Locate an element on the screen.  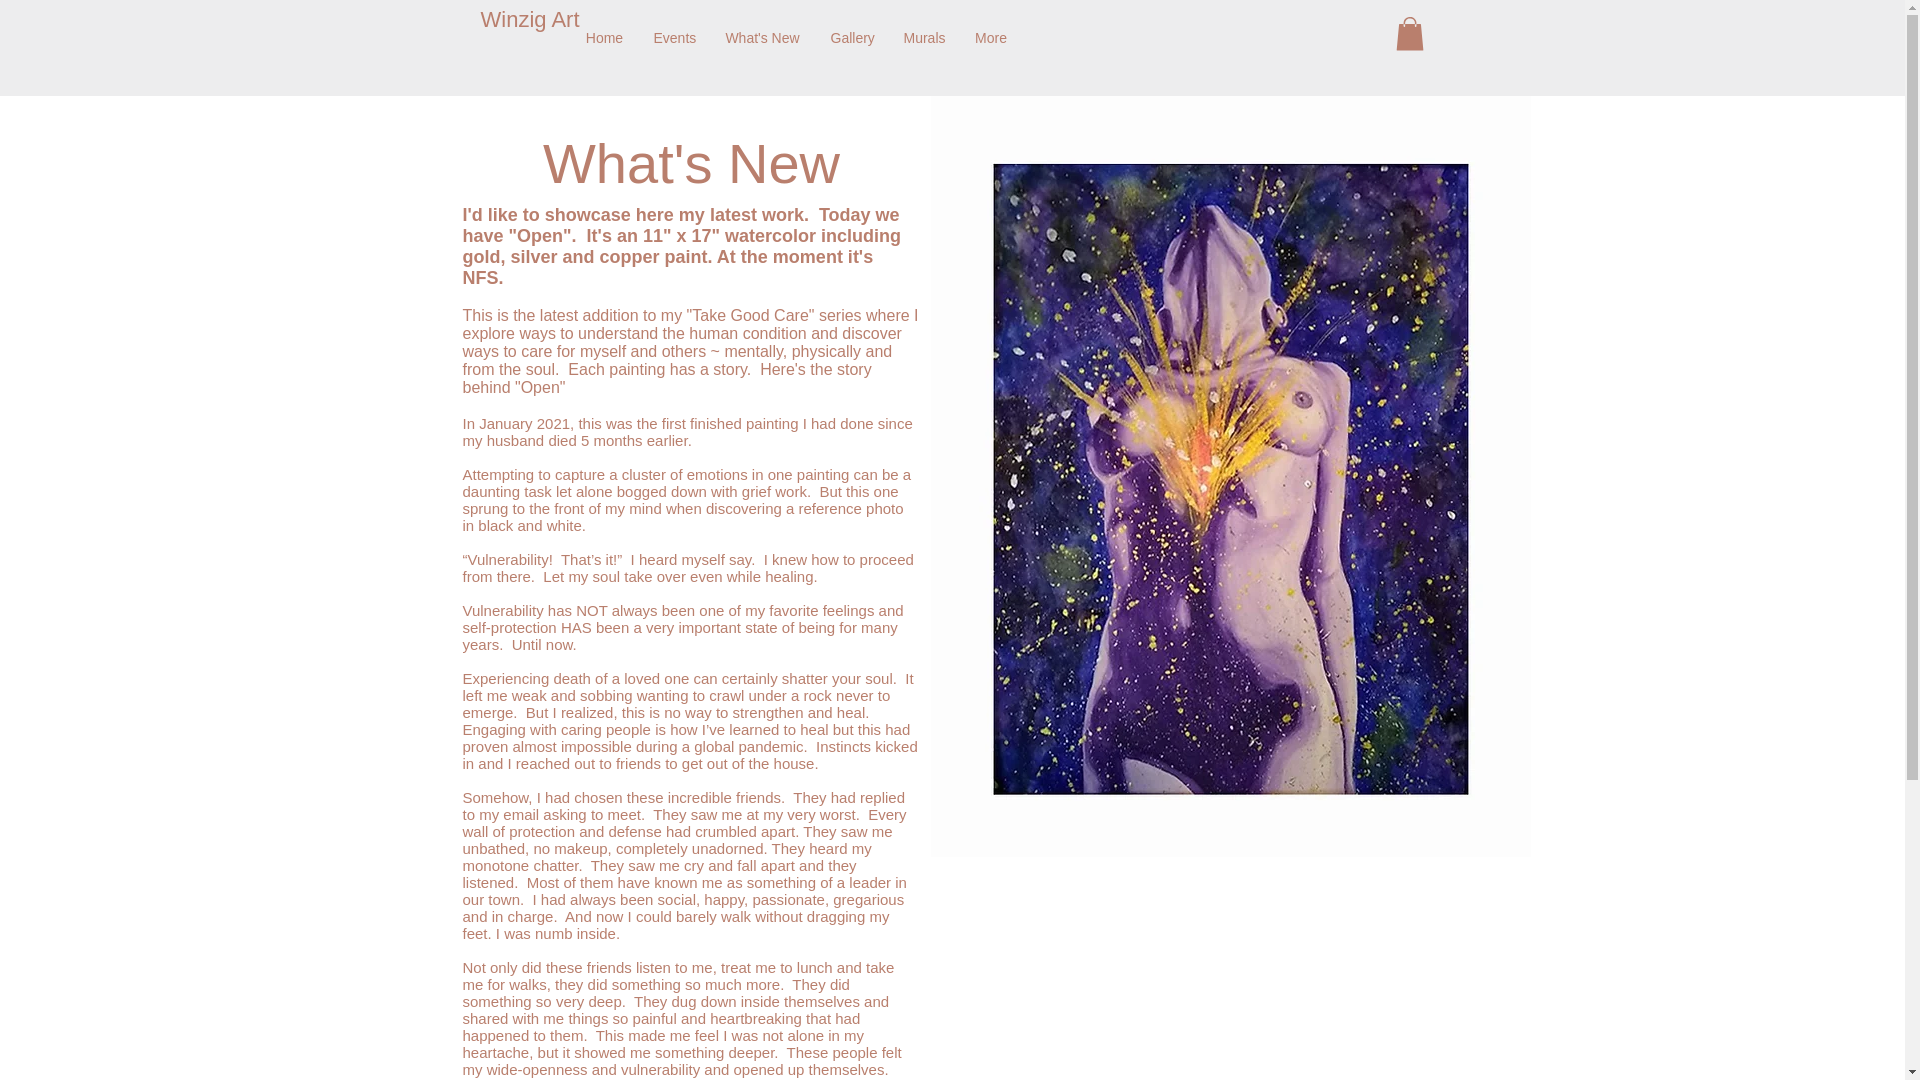
Gallery is located at coordinates (852, 38).